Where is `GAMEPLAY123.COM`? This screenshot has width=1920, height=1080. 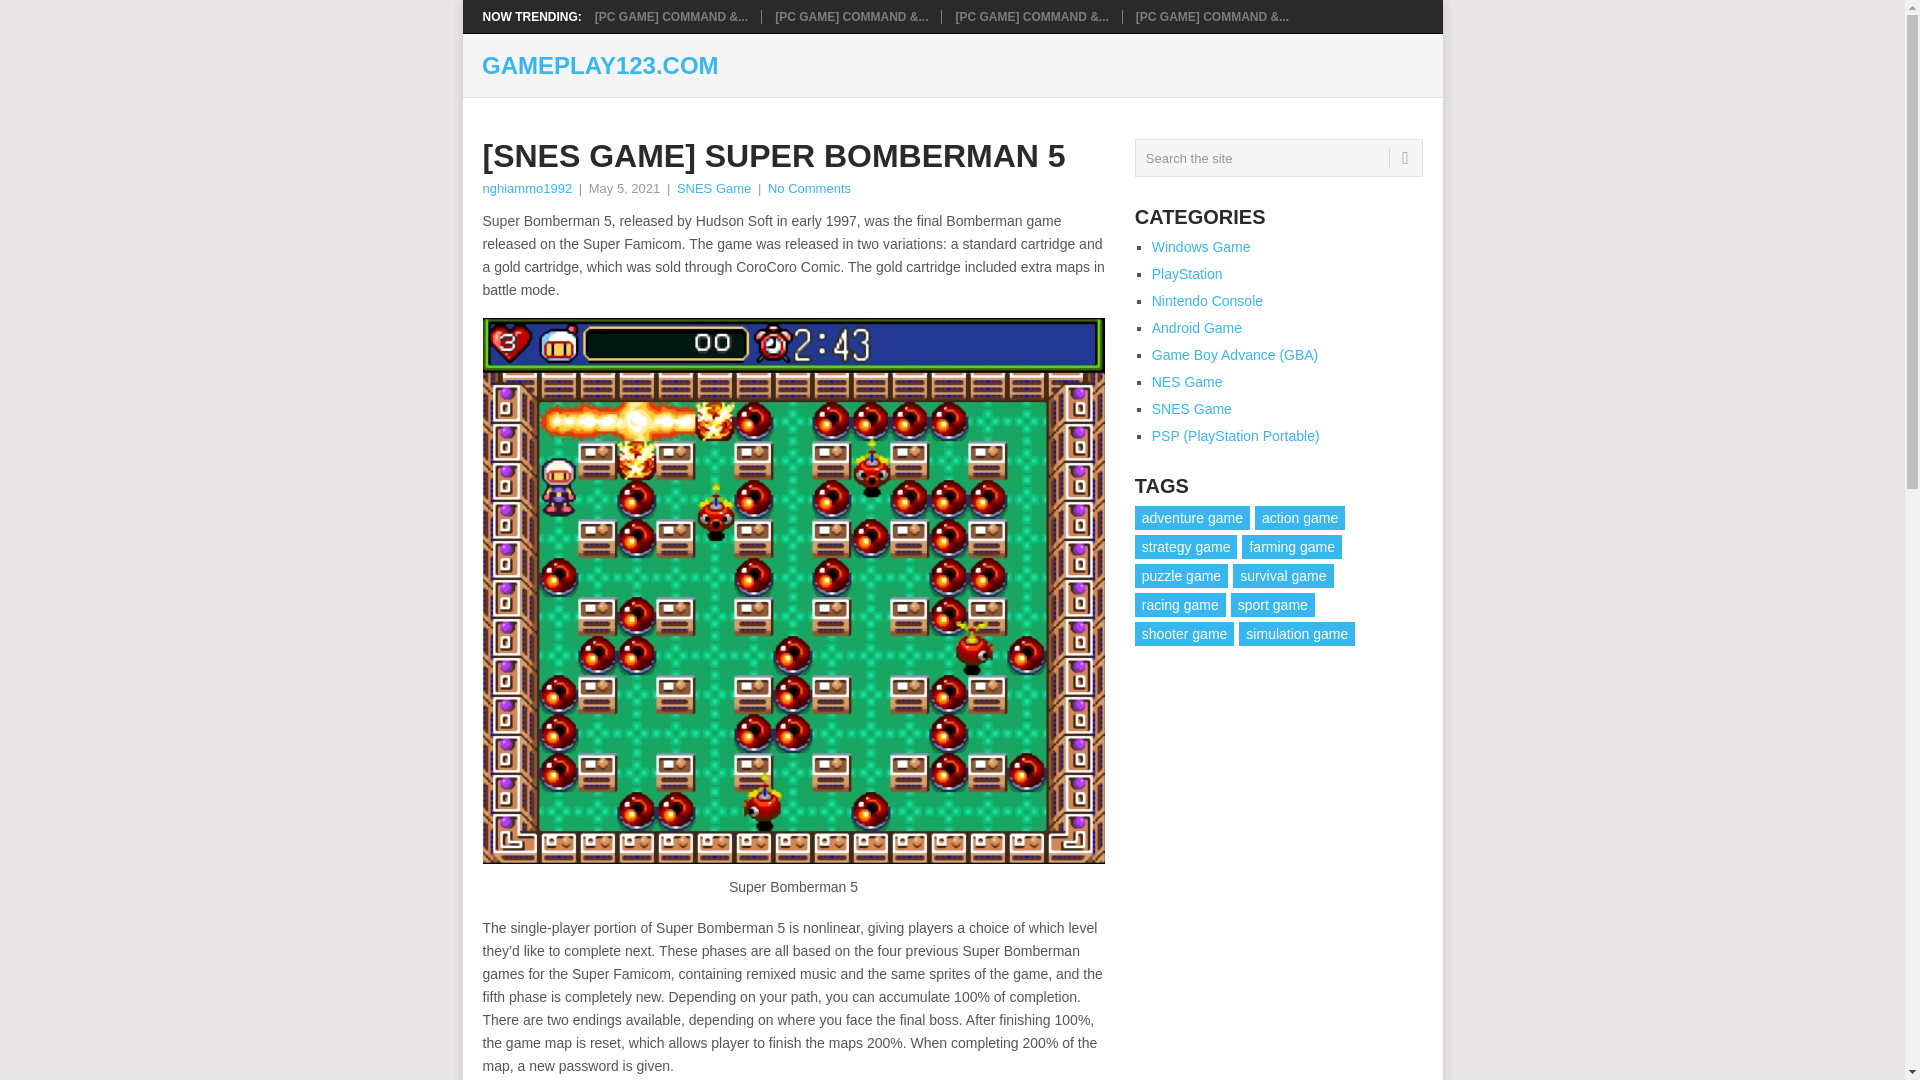 GAMEPLAY123.COM is located at coordinates (600, 66).